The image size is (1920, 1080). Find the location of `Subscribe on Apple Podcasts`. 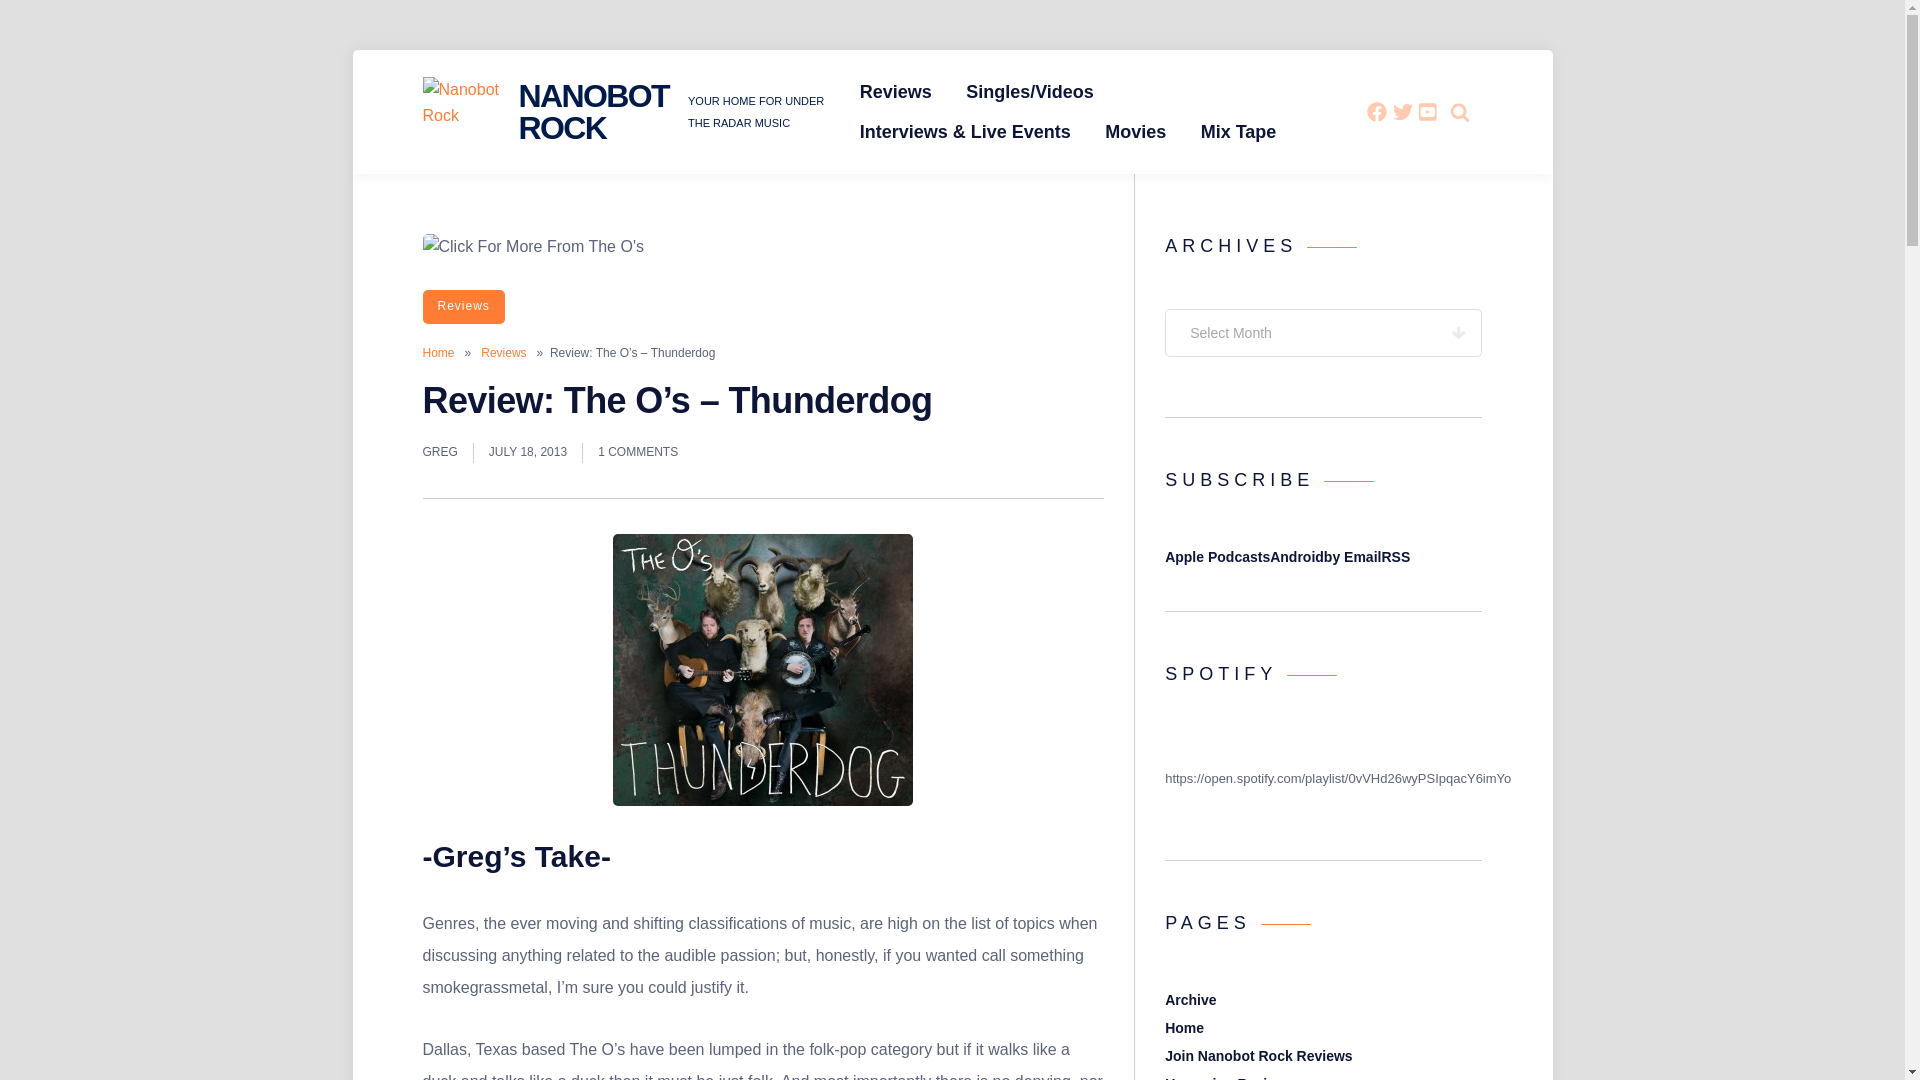

Subscribe on Apple Podcasts is located at coordinates (1217, 556).